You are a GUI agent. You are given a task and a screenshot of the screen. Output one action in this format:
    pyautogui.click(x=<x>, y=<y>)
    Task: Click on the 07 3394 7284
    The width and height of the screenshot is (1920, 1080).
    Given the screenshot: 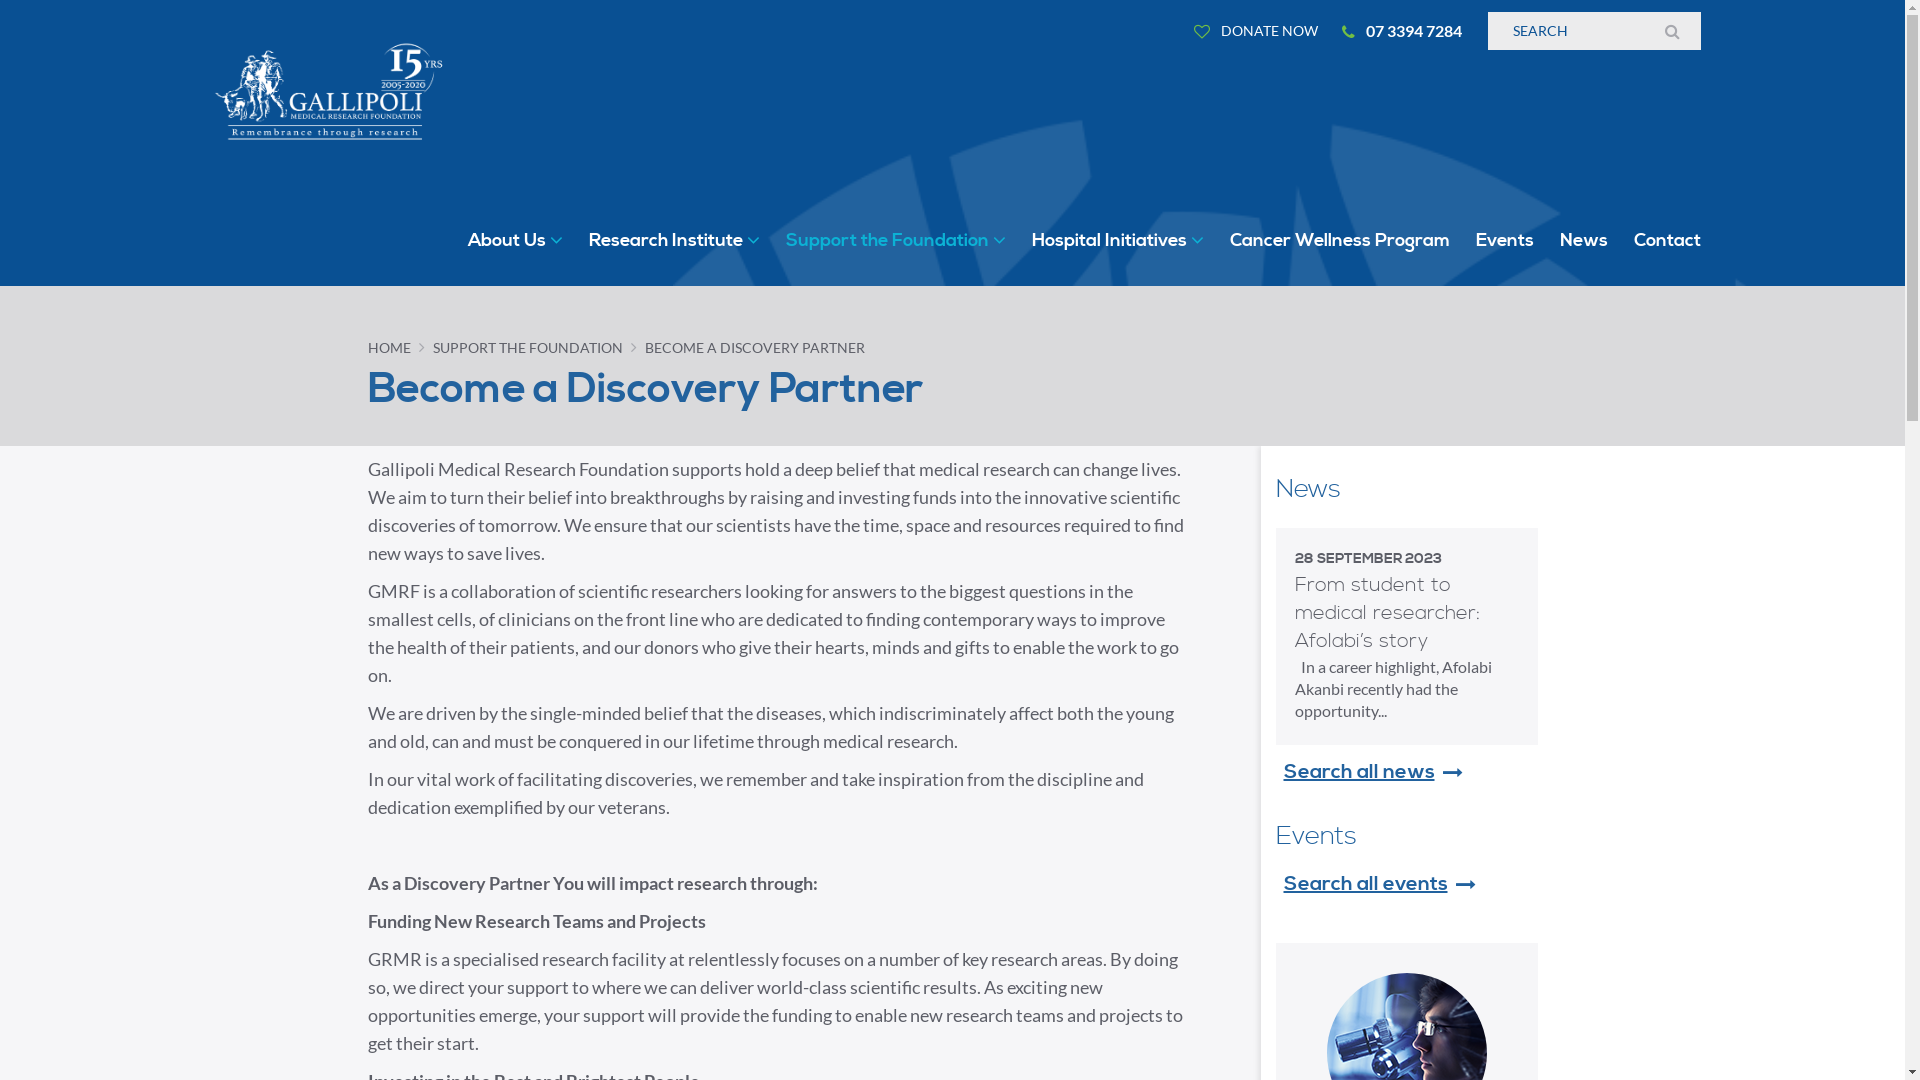 What is the action you would take?
    pyautogui.click(x=1402, y=31)
    